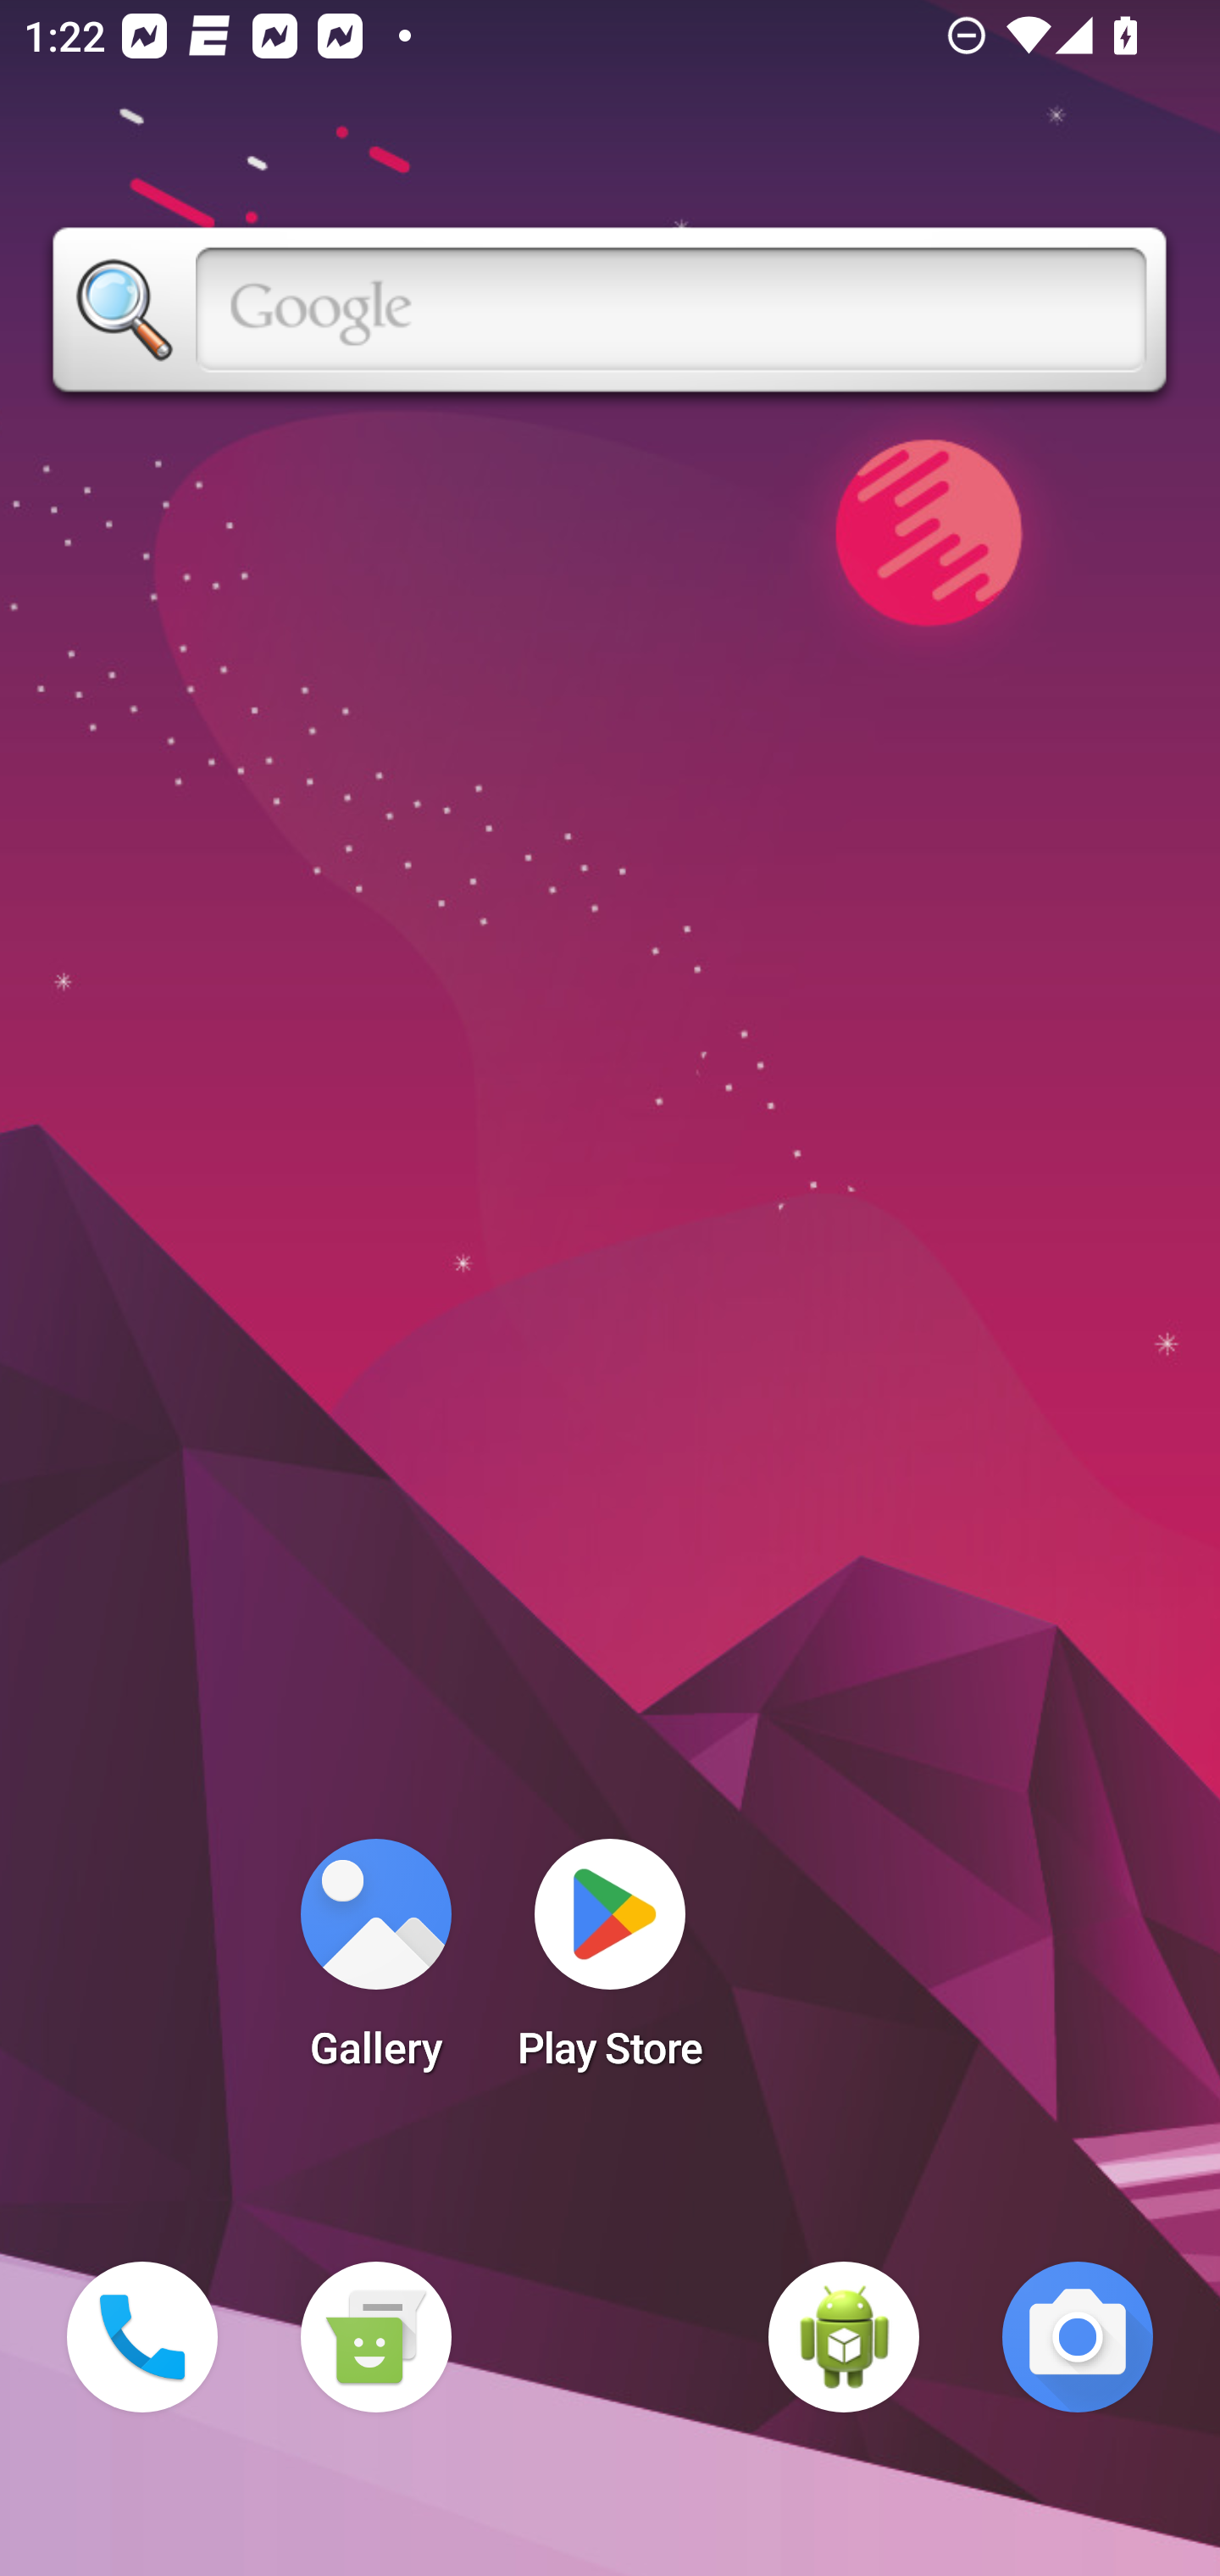 This screenshot has height=2576, width=1220. I want to click on Camera, so click(1078, 2337).